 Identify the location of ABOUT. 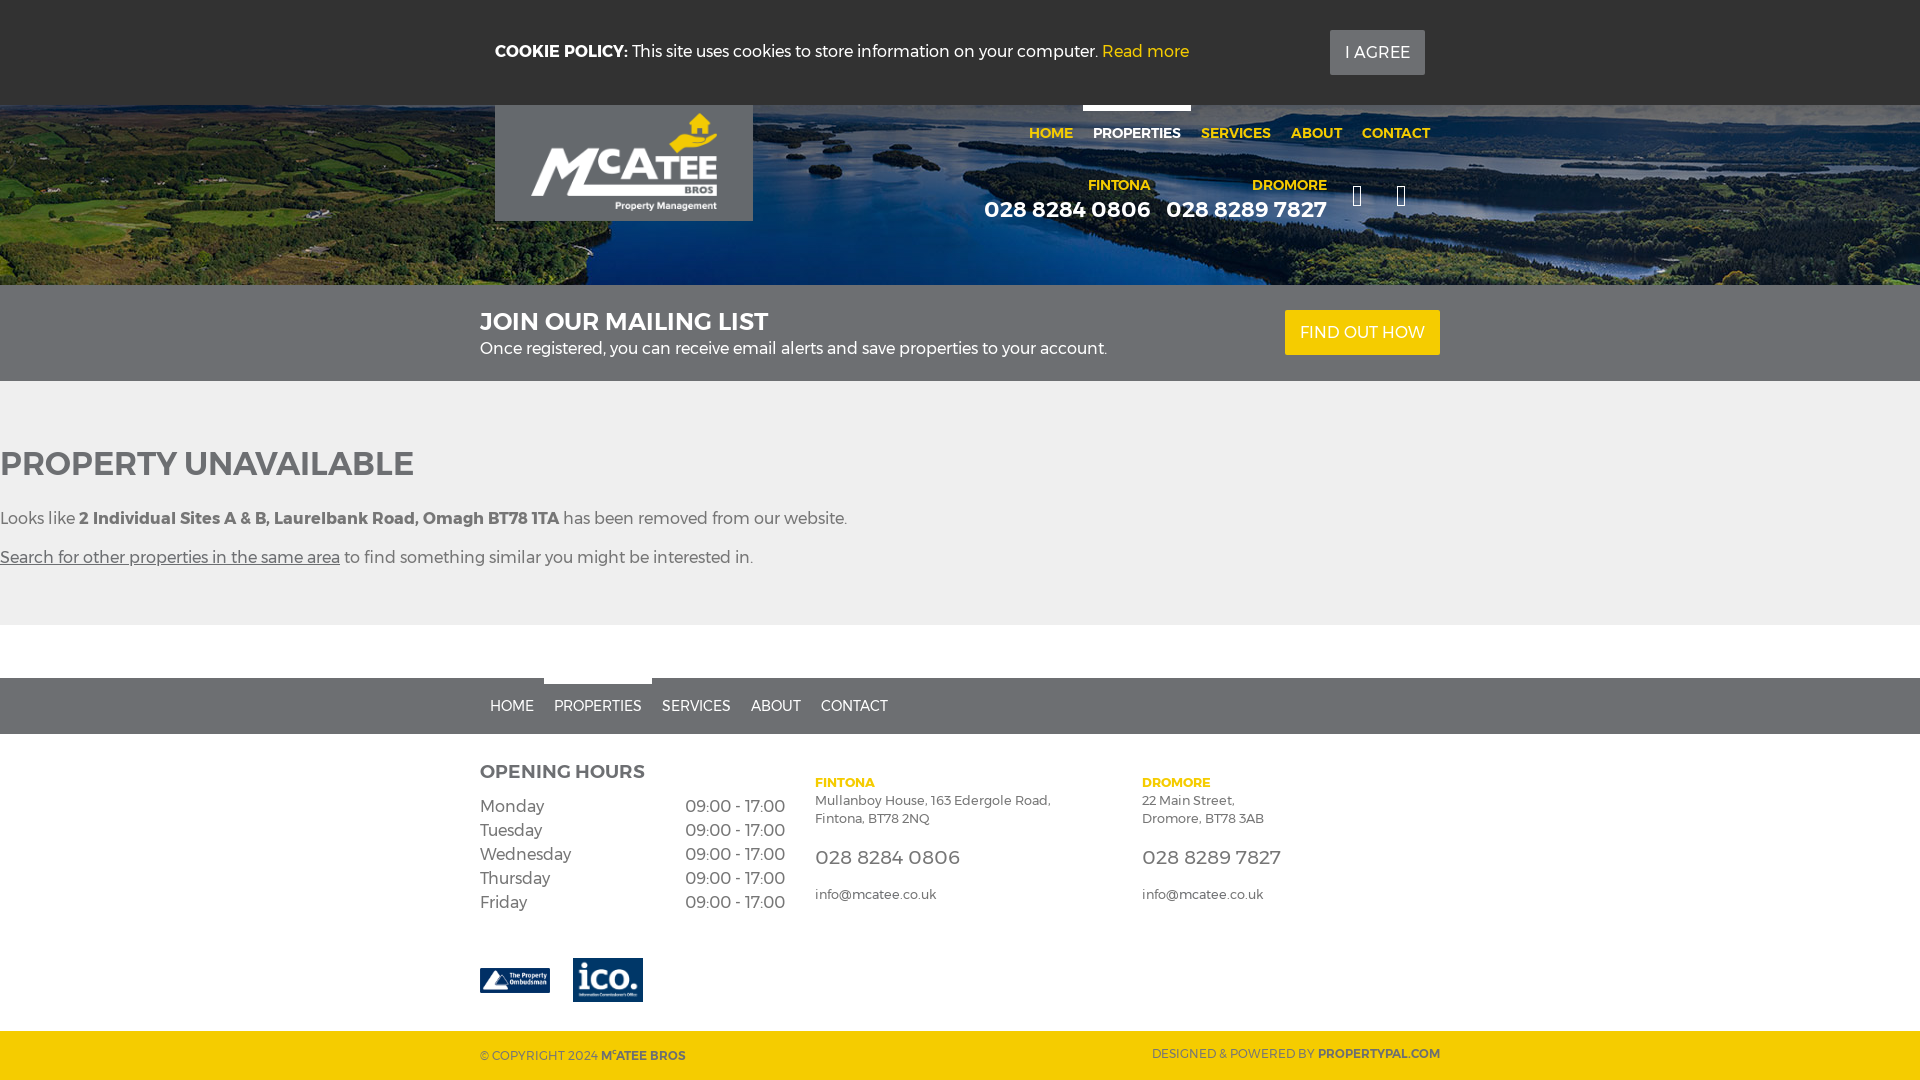
(1316, 132).